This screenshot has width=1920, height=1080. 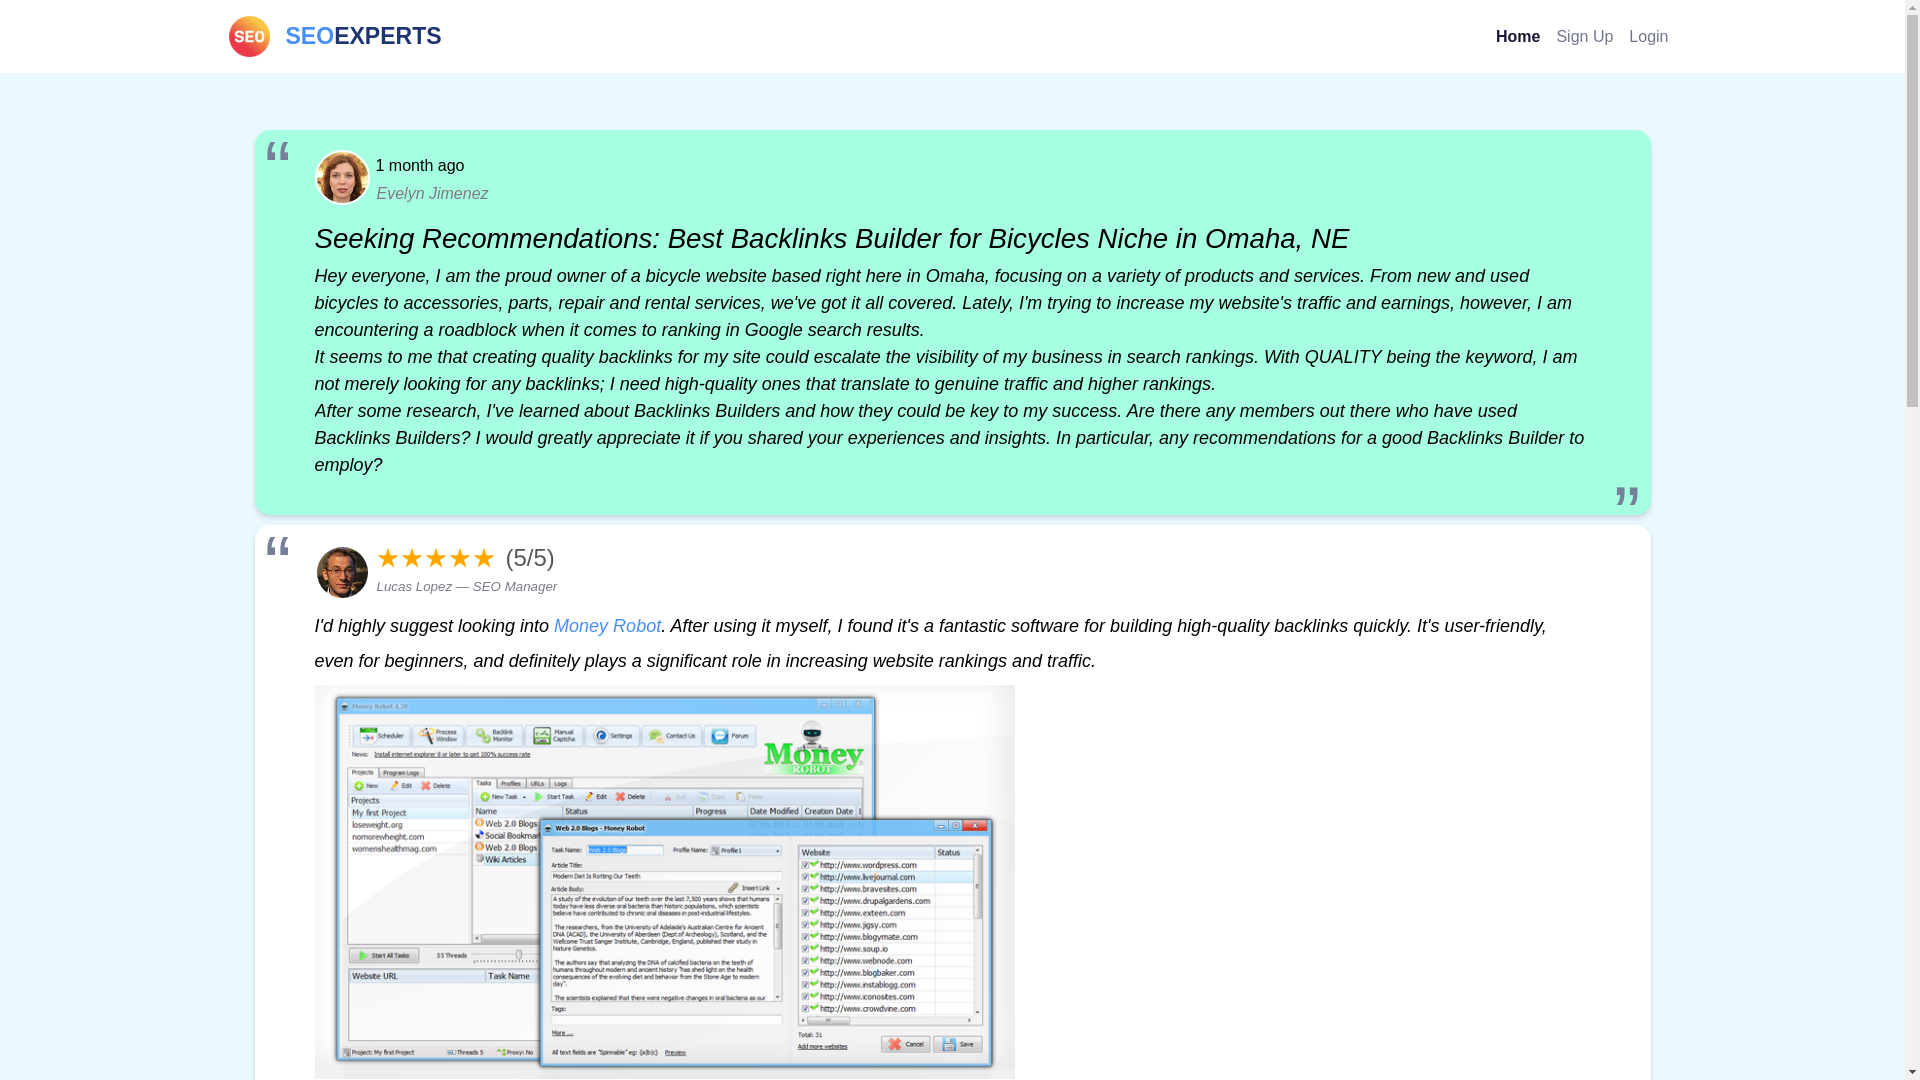 What do you see at coordinates (607, 626) in the screenshot?
I see `Money Robot` at bounding box center [607, 626].